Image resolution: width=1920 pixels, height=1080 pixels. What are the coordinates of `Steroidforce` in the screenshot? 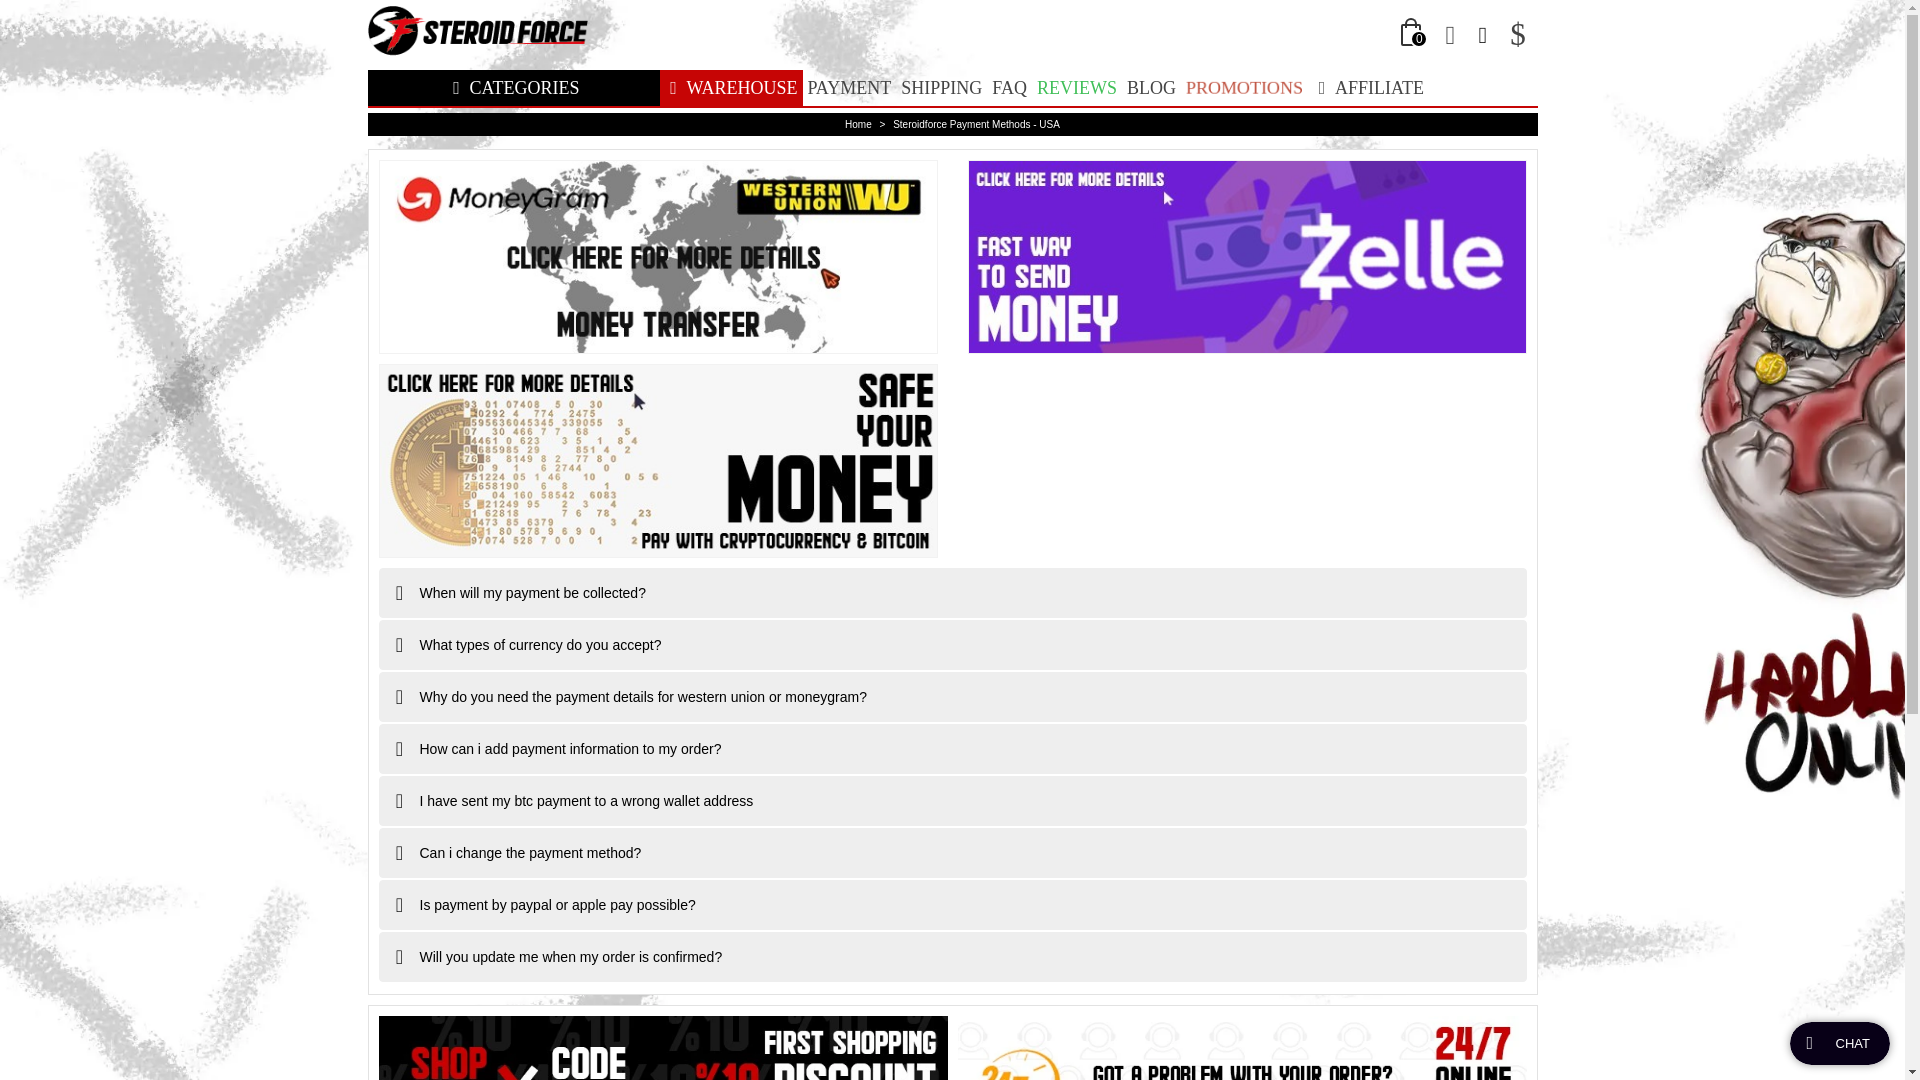 It's located at (478, 35).